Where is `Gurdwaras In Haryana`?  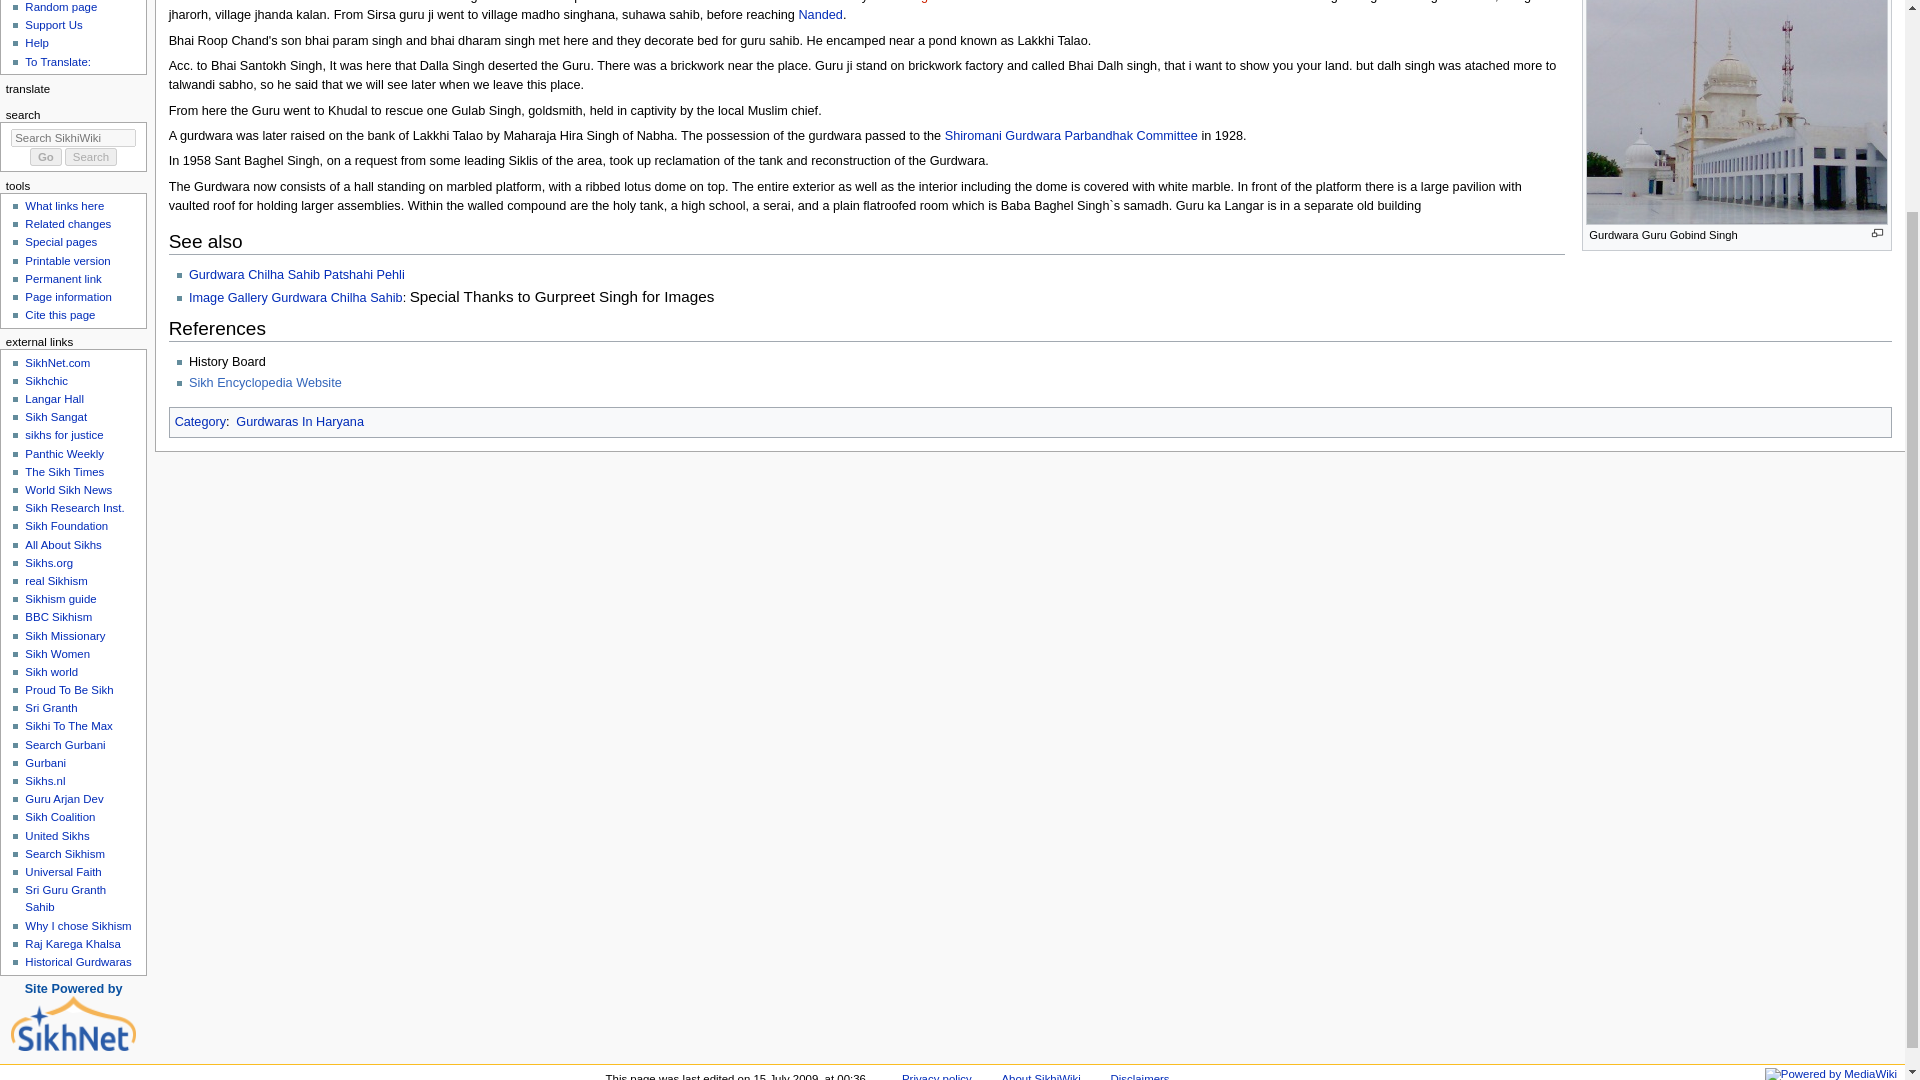 Gurdwaras In Haryana is located at coordinates (300, 421).